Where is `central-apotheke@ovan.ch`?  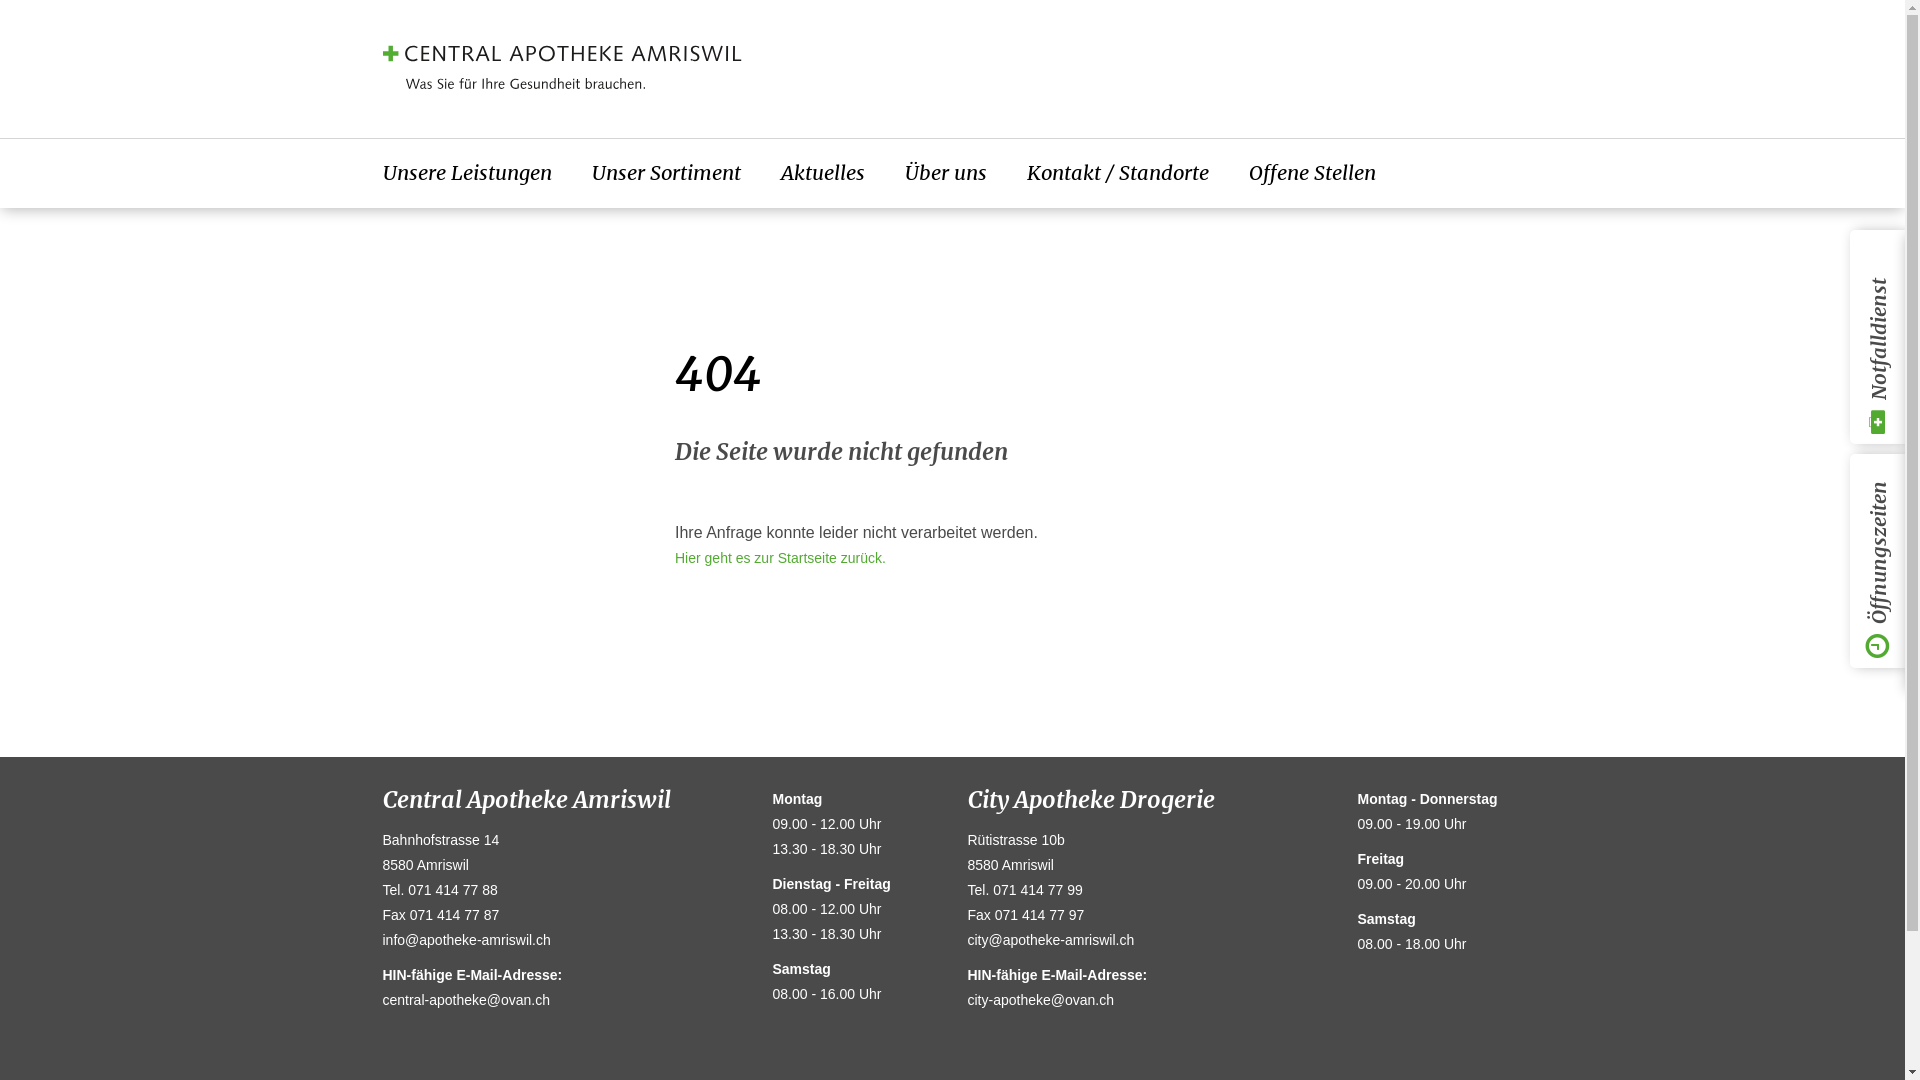 central-apotheke@ovan.ch is located at coordinates (466, 1012).